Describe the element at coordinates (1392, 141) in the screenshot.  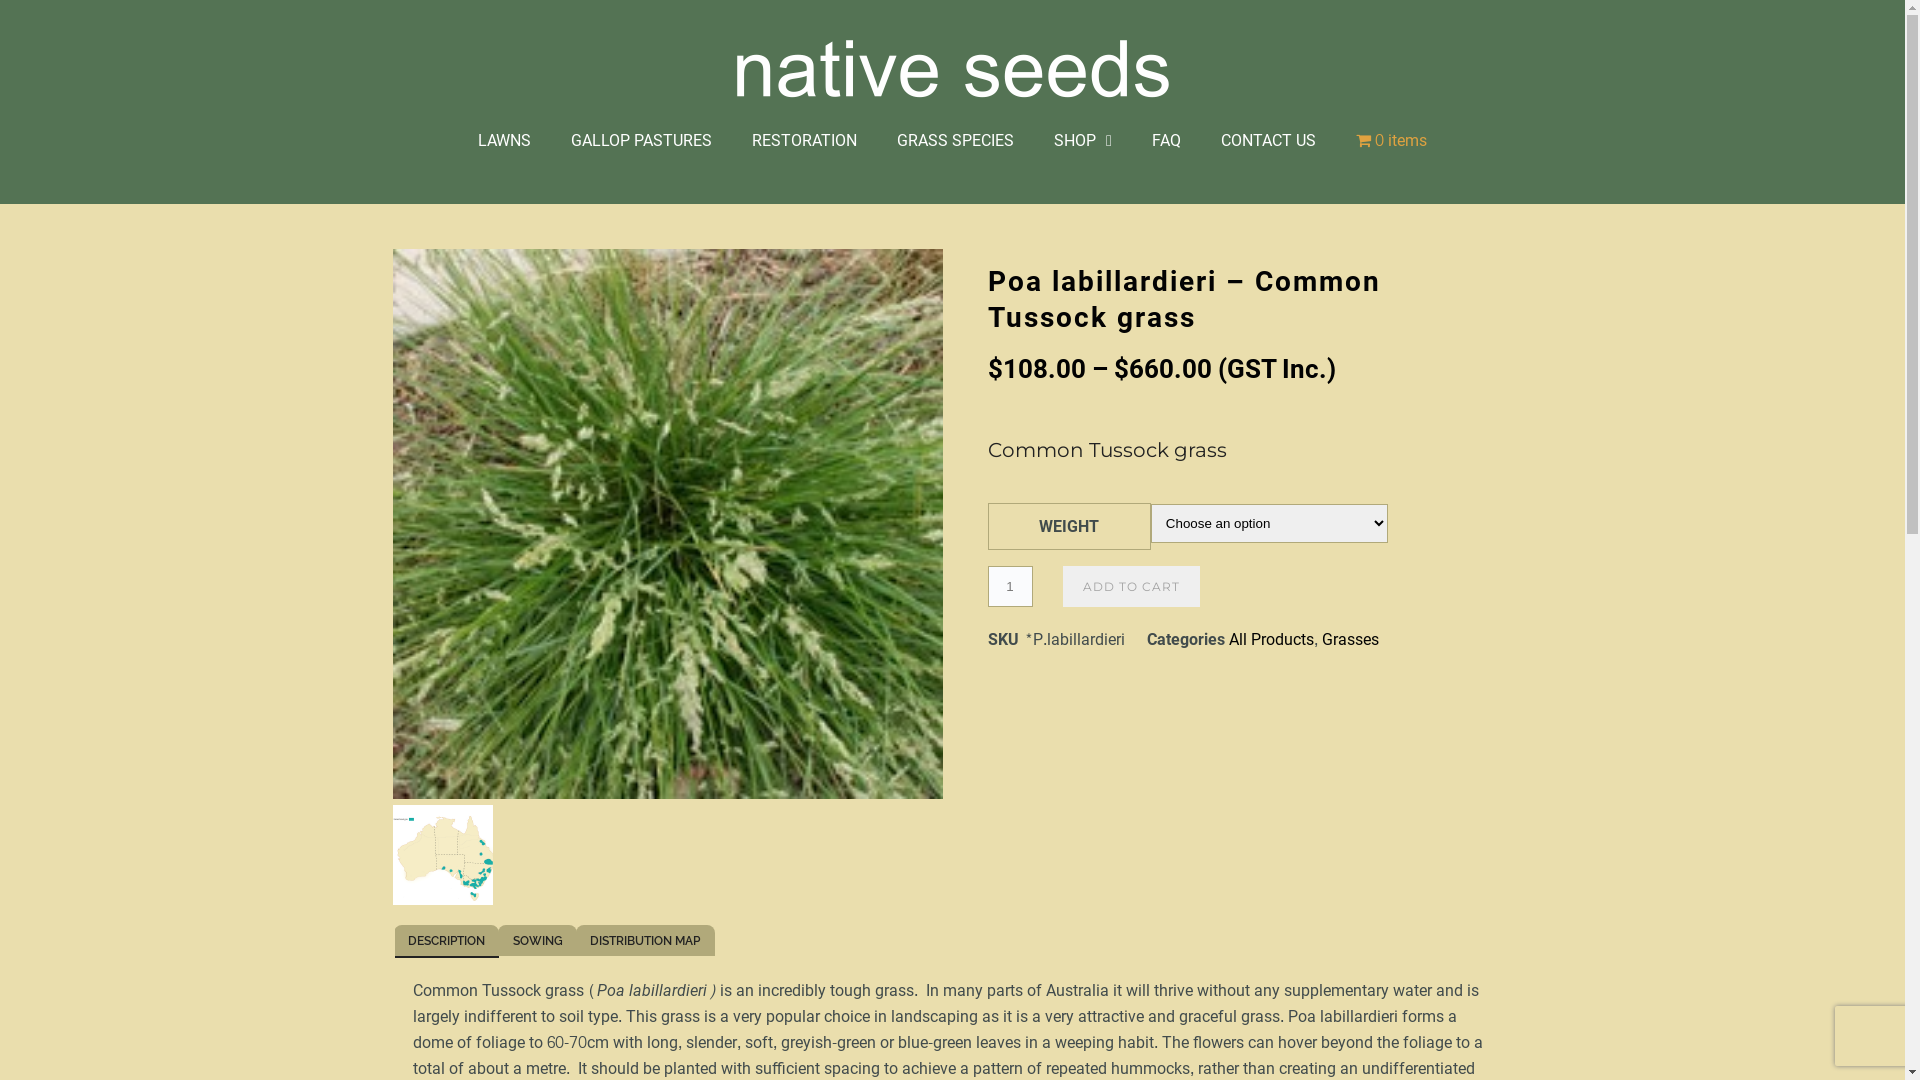
I see `0 items` at that location.